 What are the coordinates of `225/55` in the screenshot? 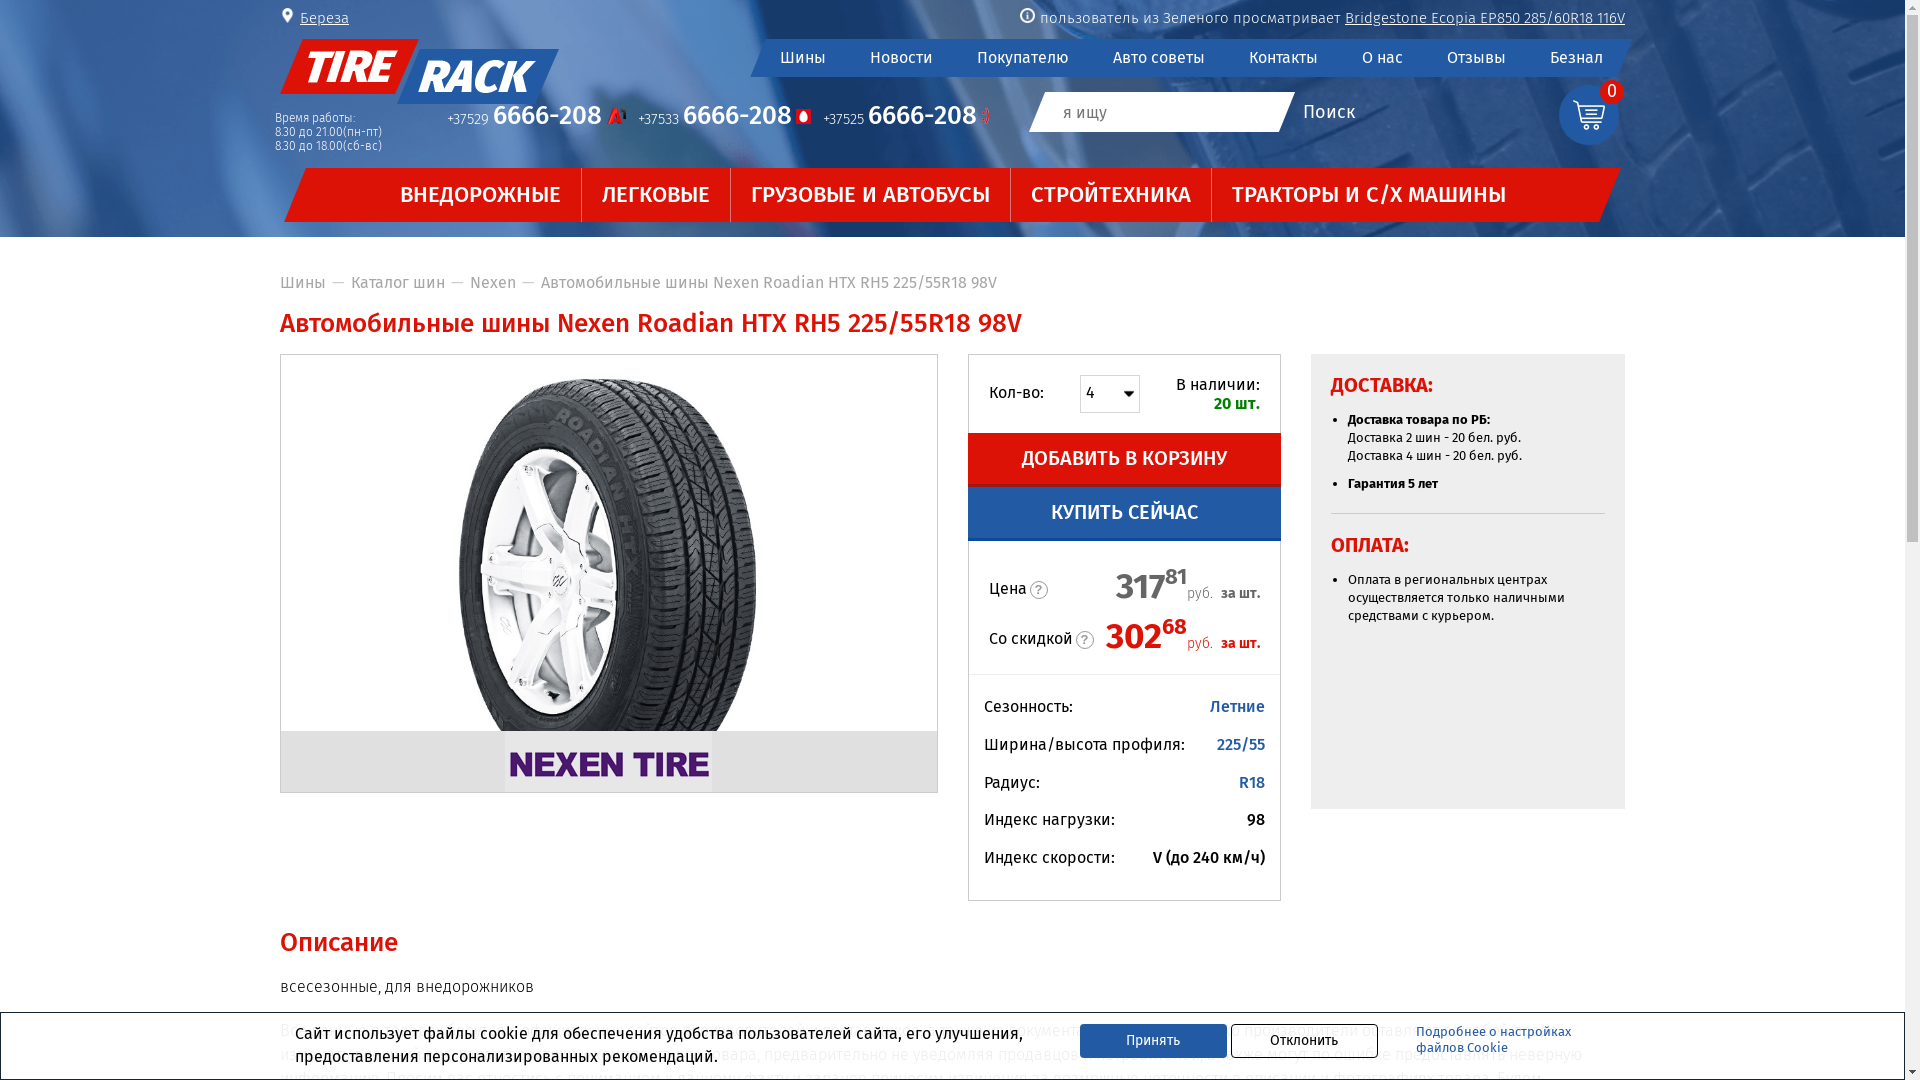 It's located at (1241, 744).